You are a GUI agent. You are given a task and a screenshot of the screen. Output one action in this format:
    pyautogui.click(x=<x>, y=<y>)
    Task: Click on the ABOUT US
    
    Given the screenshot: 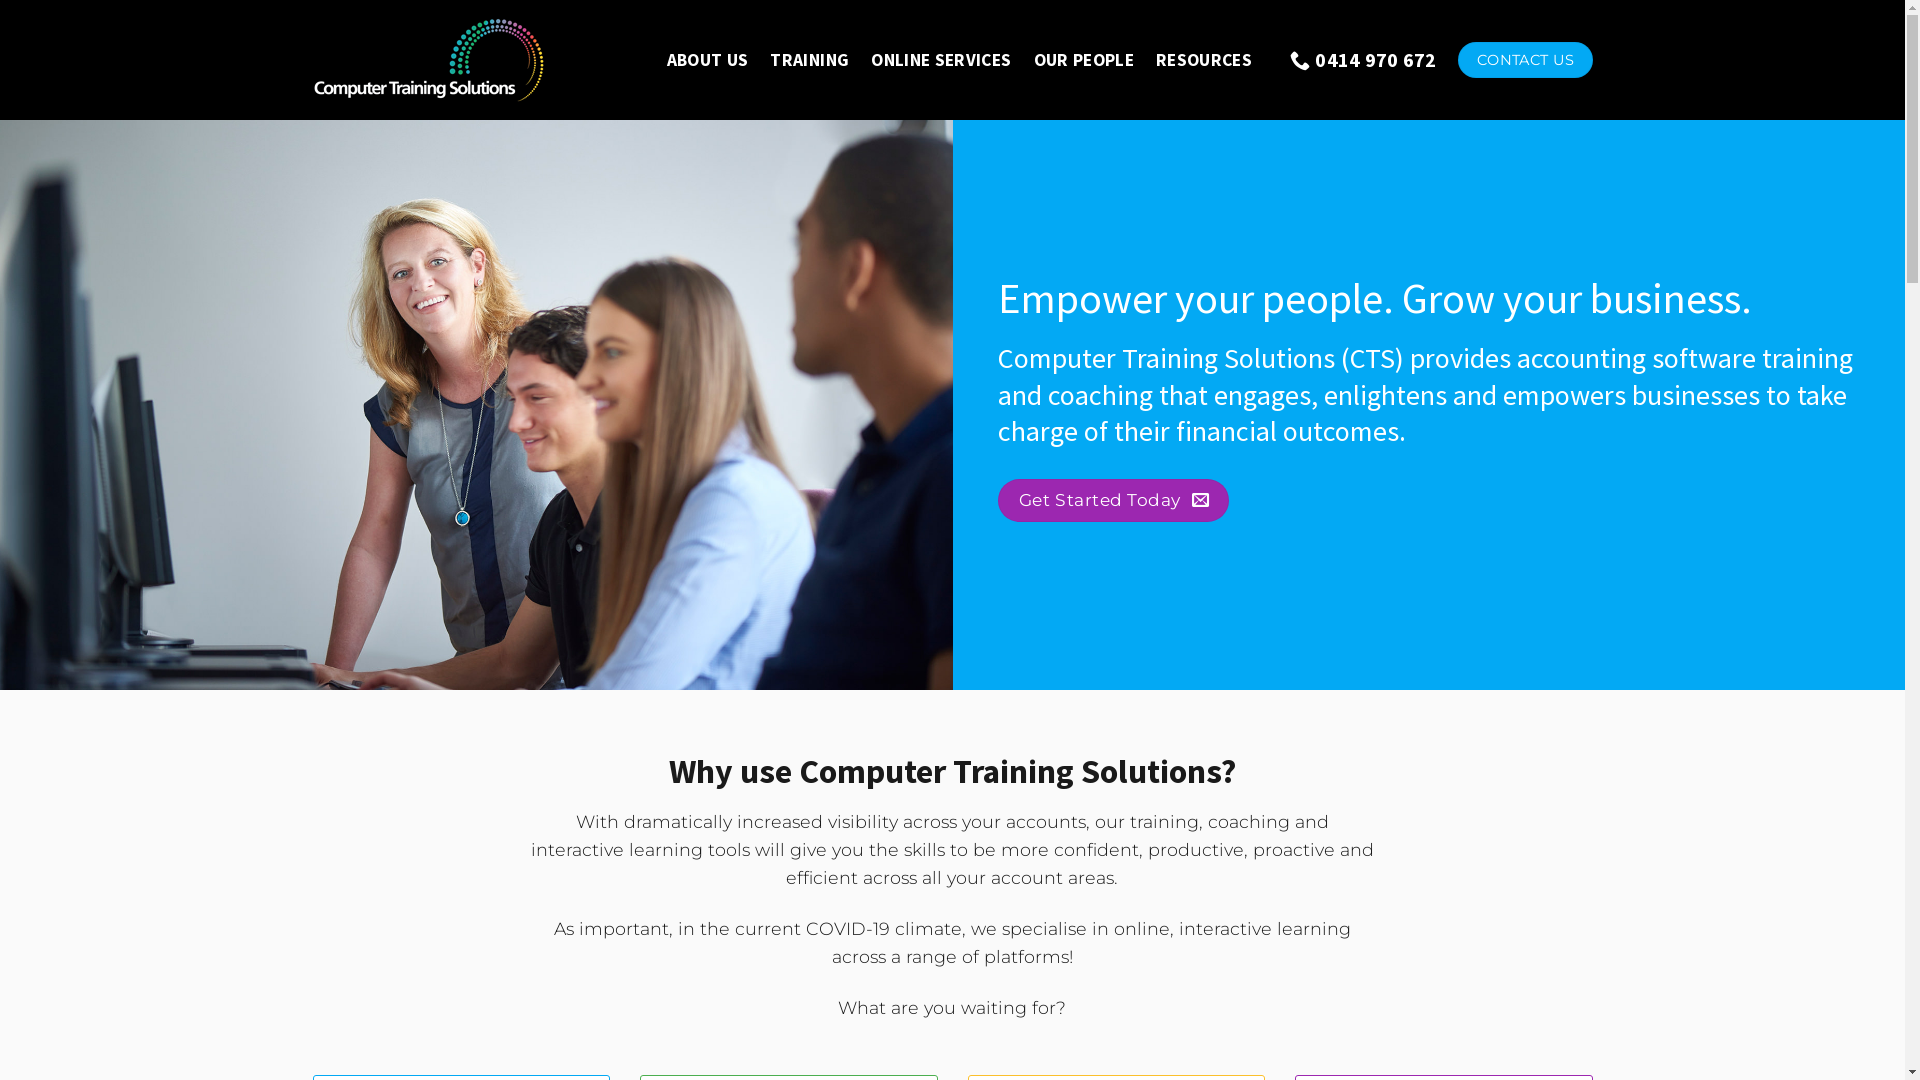 What is the action you would take?
    pyautogui.click(x=708, y=60)
    